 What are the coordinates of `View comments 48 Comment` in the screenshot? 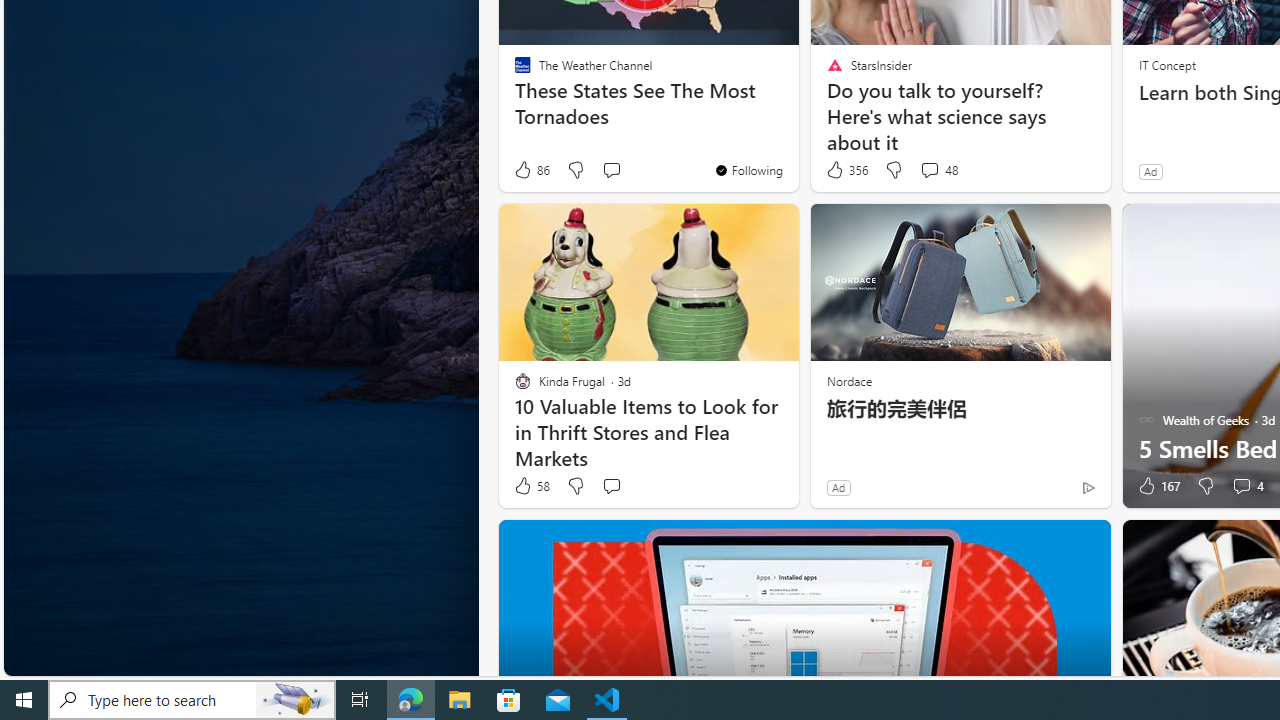 It's located at (929, 170).